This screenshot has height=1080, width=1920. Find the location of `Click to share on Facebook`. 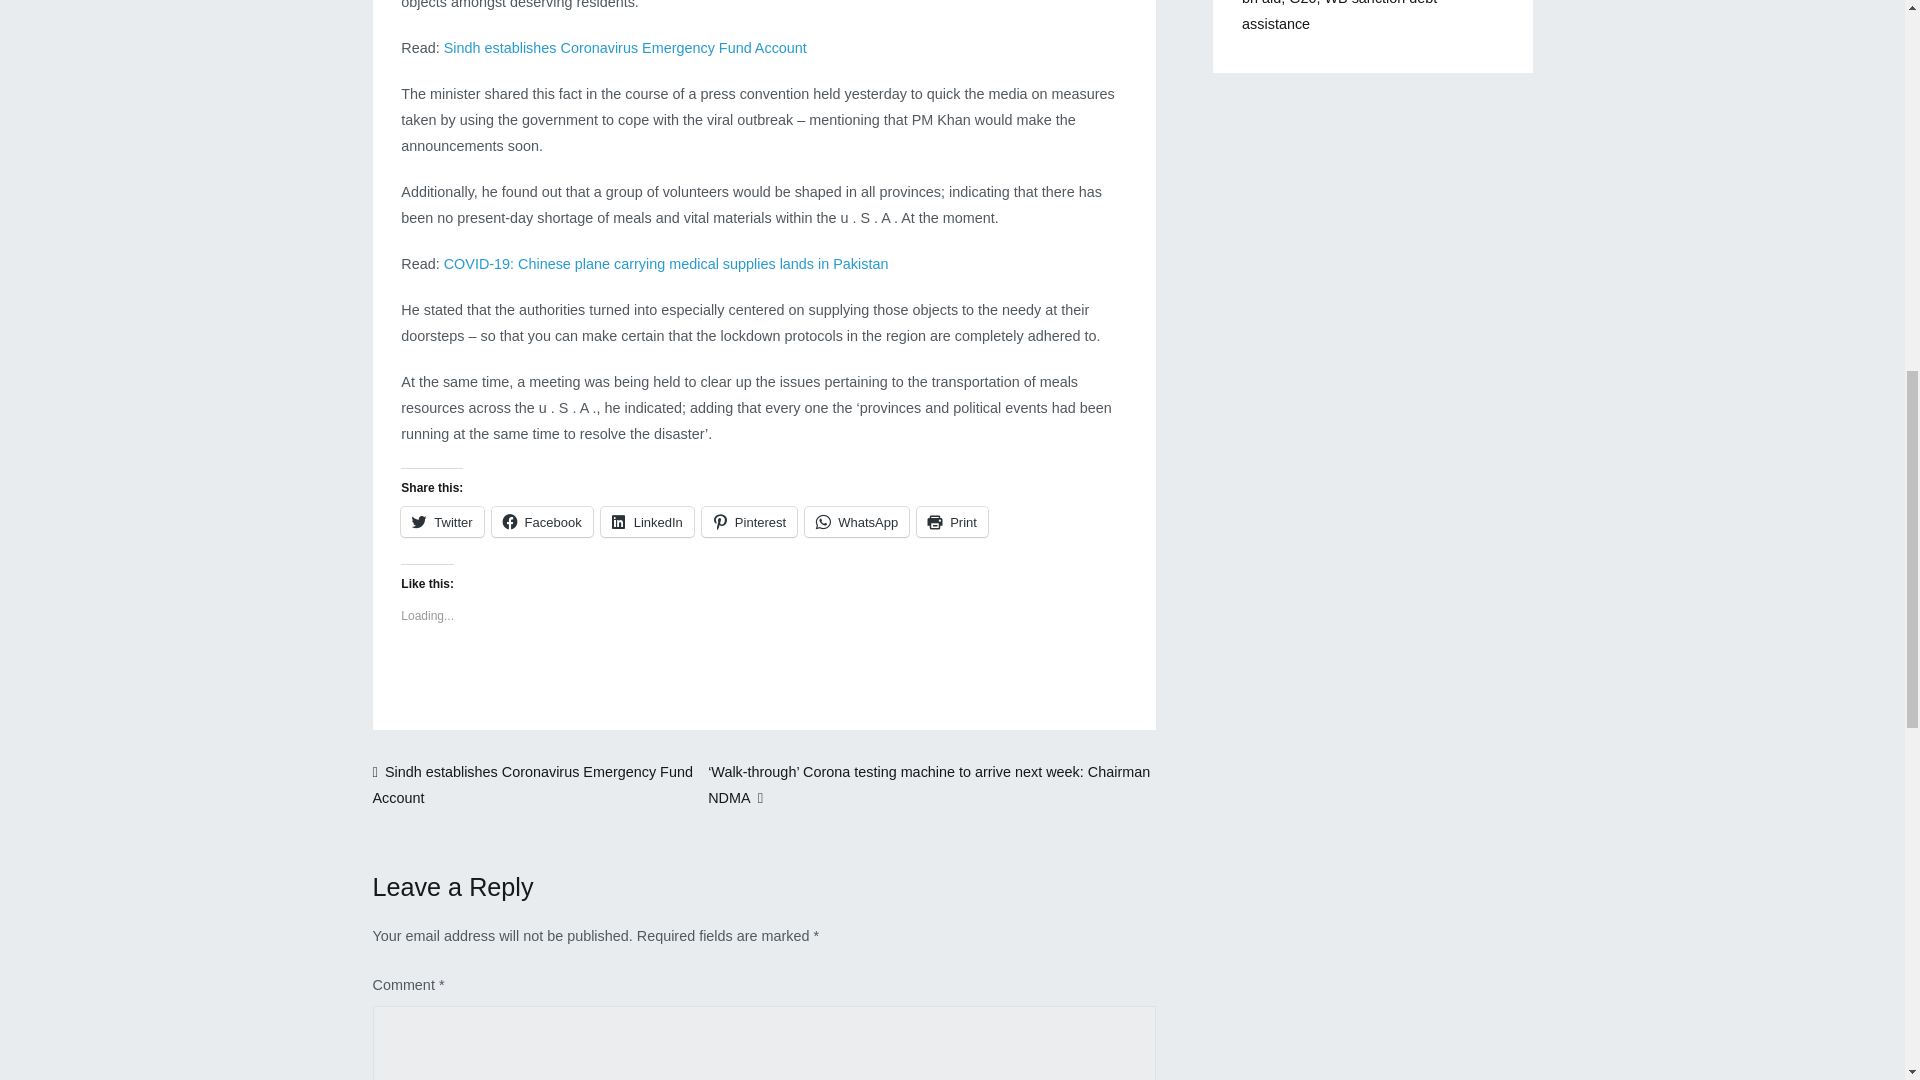

Click to share on Facebook is located at coordinates (542, 521).